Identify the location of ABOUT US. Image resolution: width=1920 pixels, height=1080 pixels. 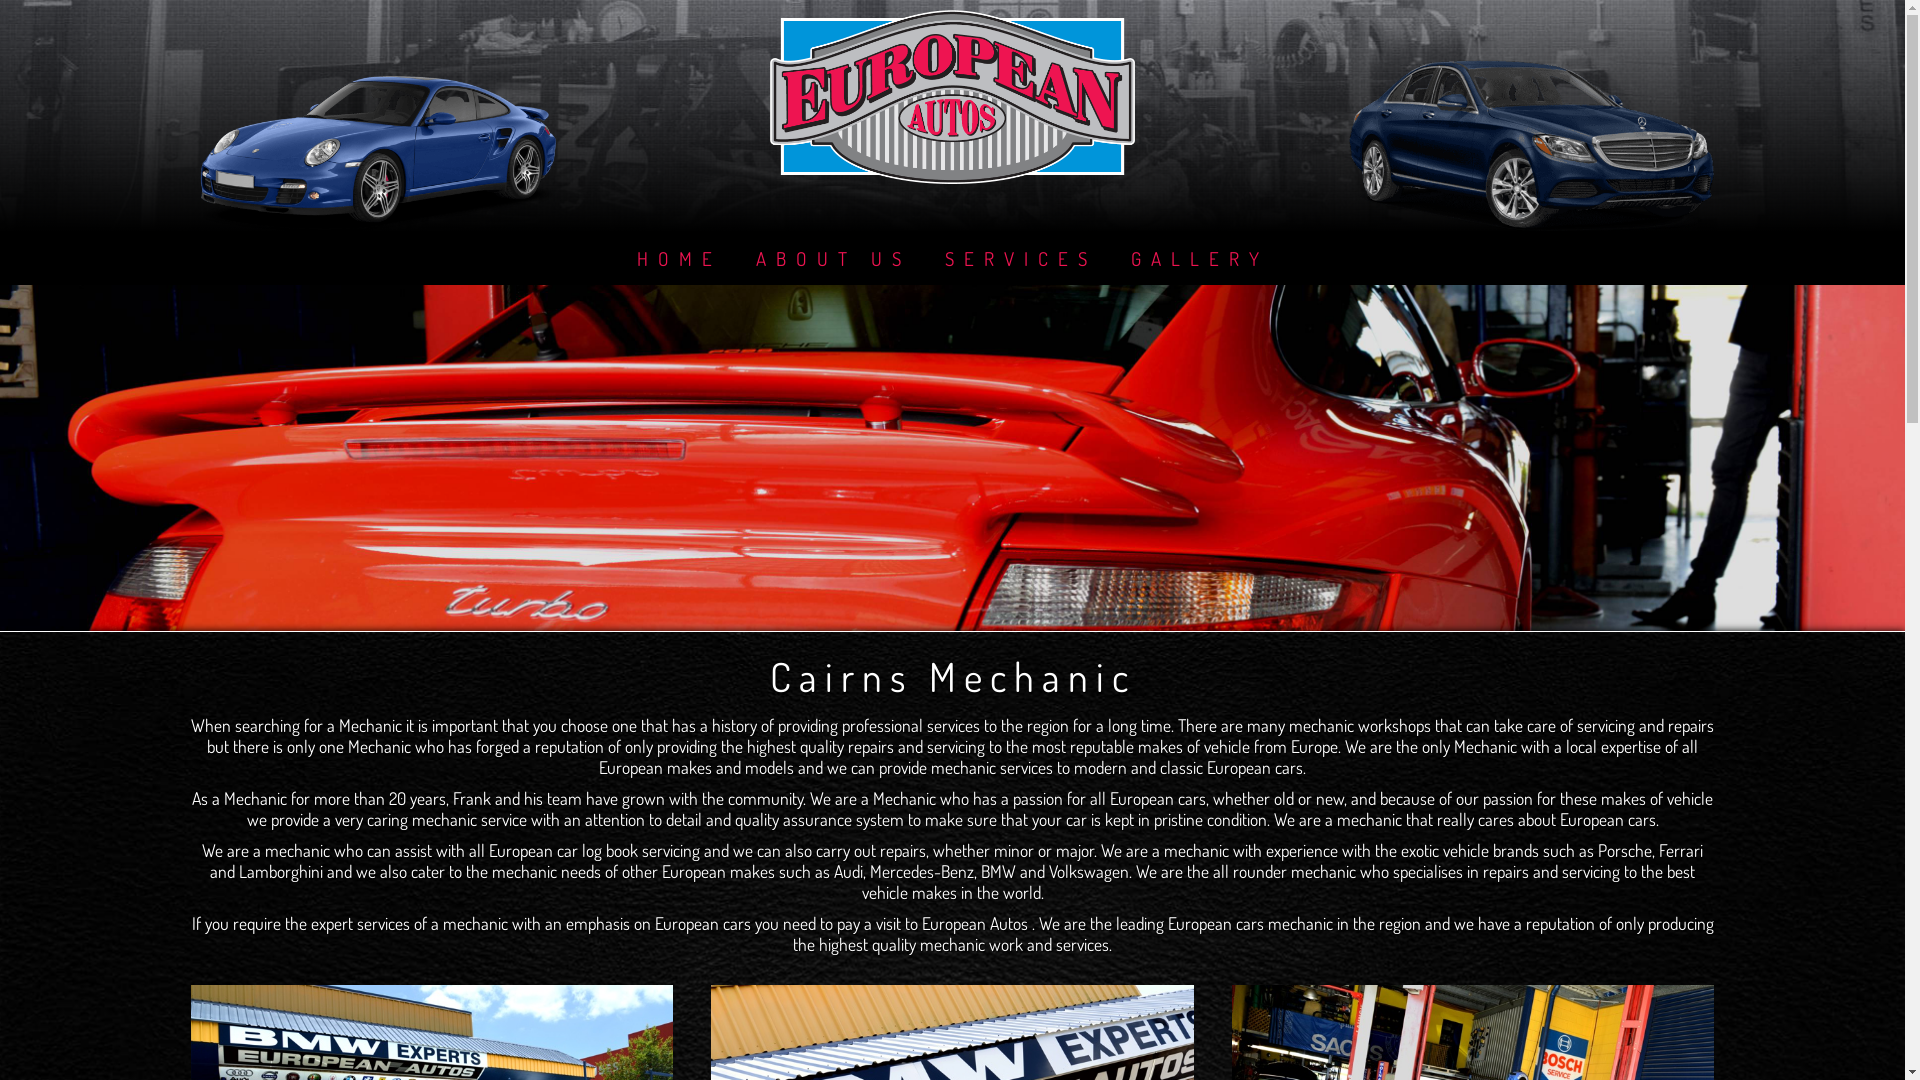
(832, 258).